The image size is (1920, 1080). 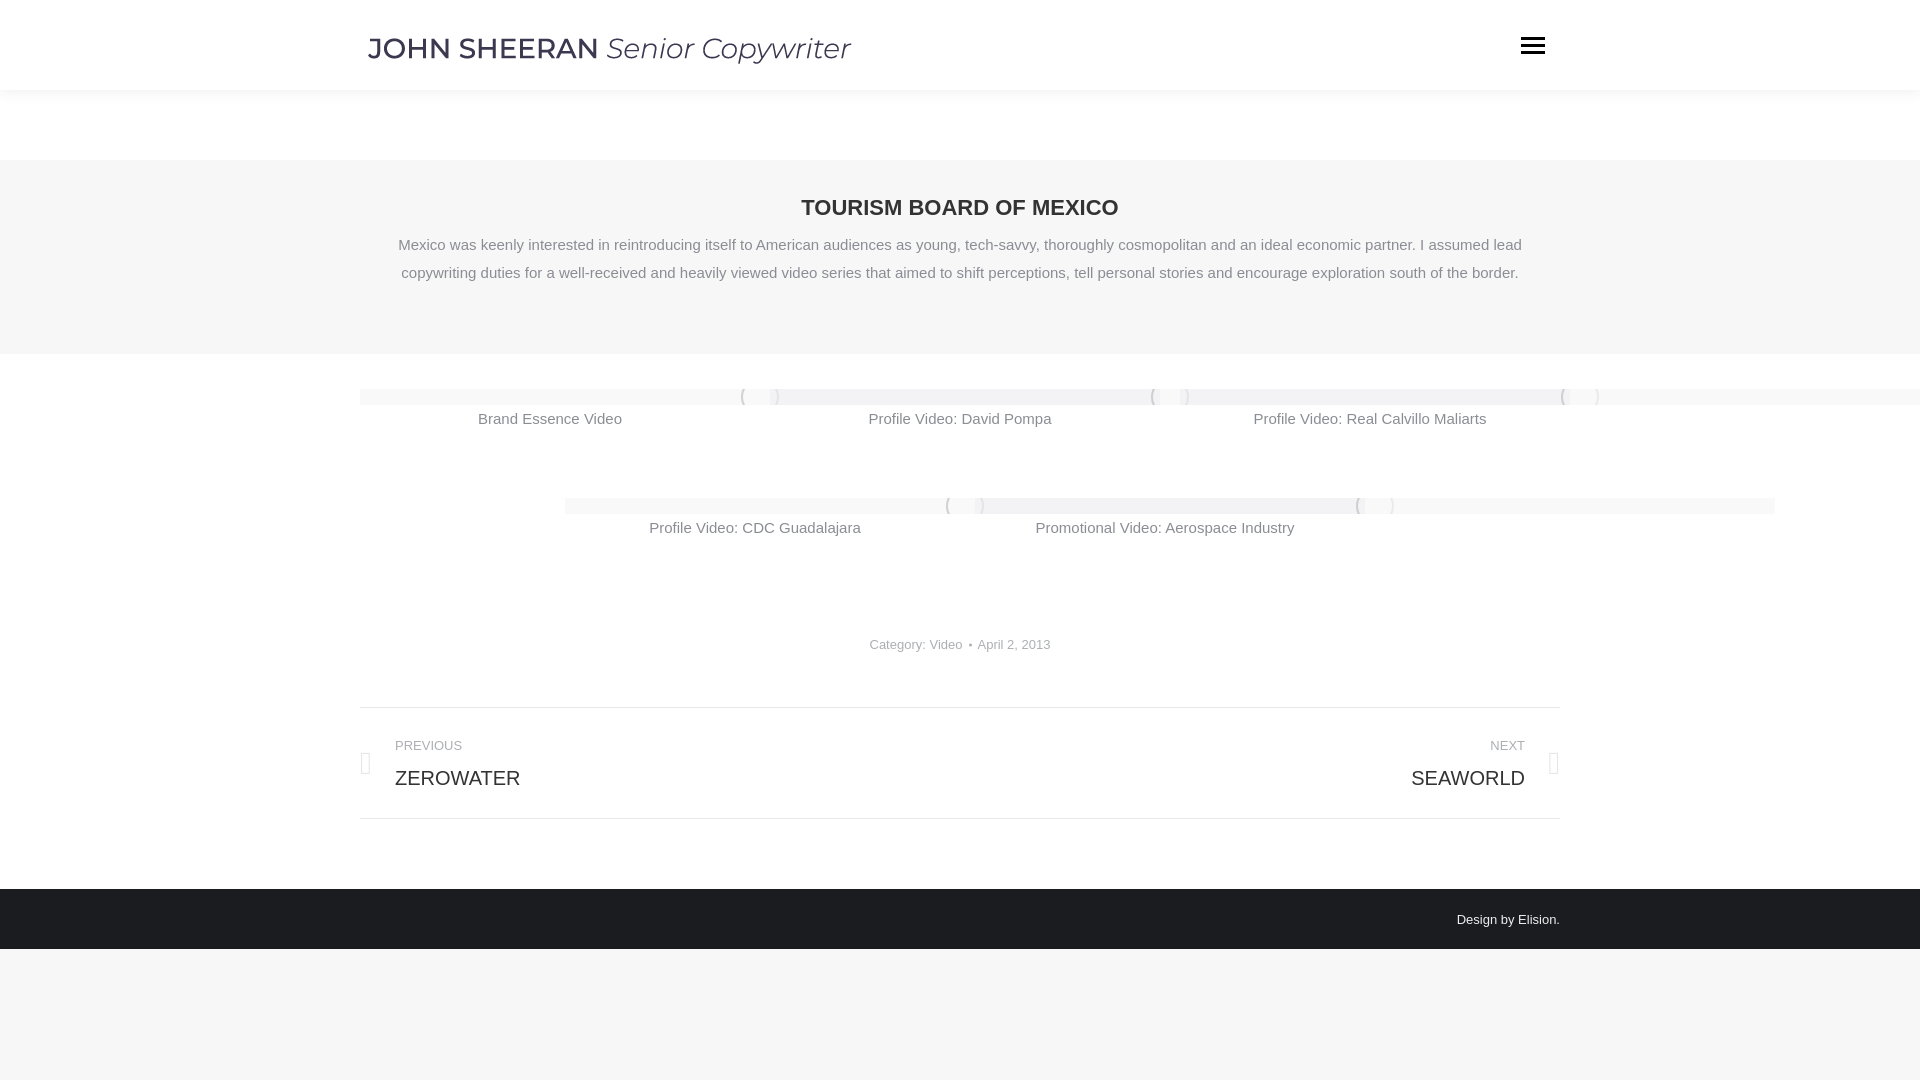 What do you see at coordinates (1014, 644) in the screenshot?
I see `April 2, 2013` at bounding box center [1014, 644].